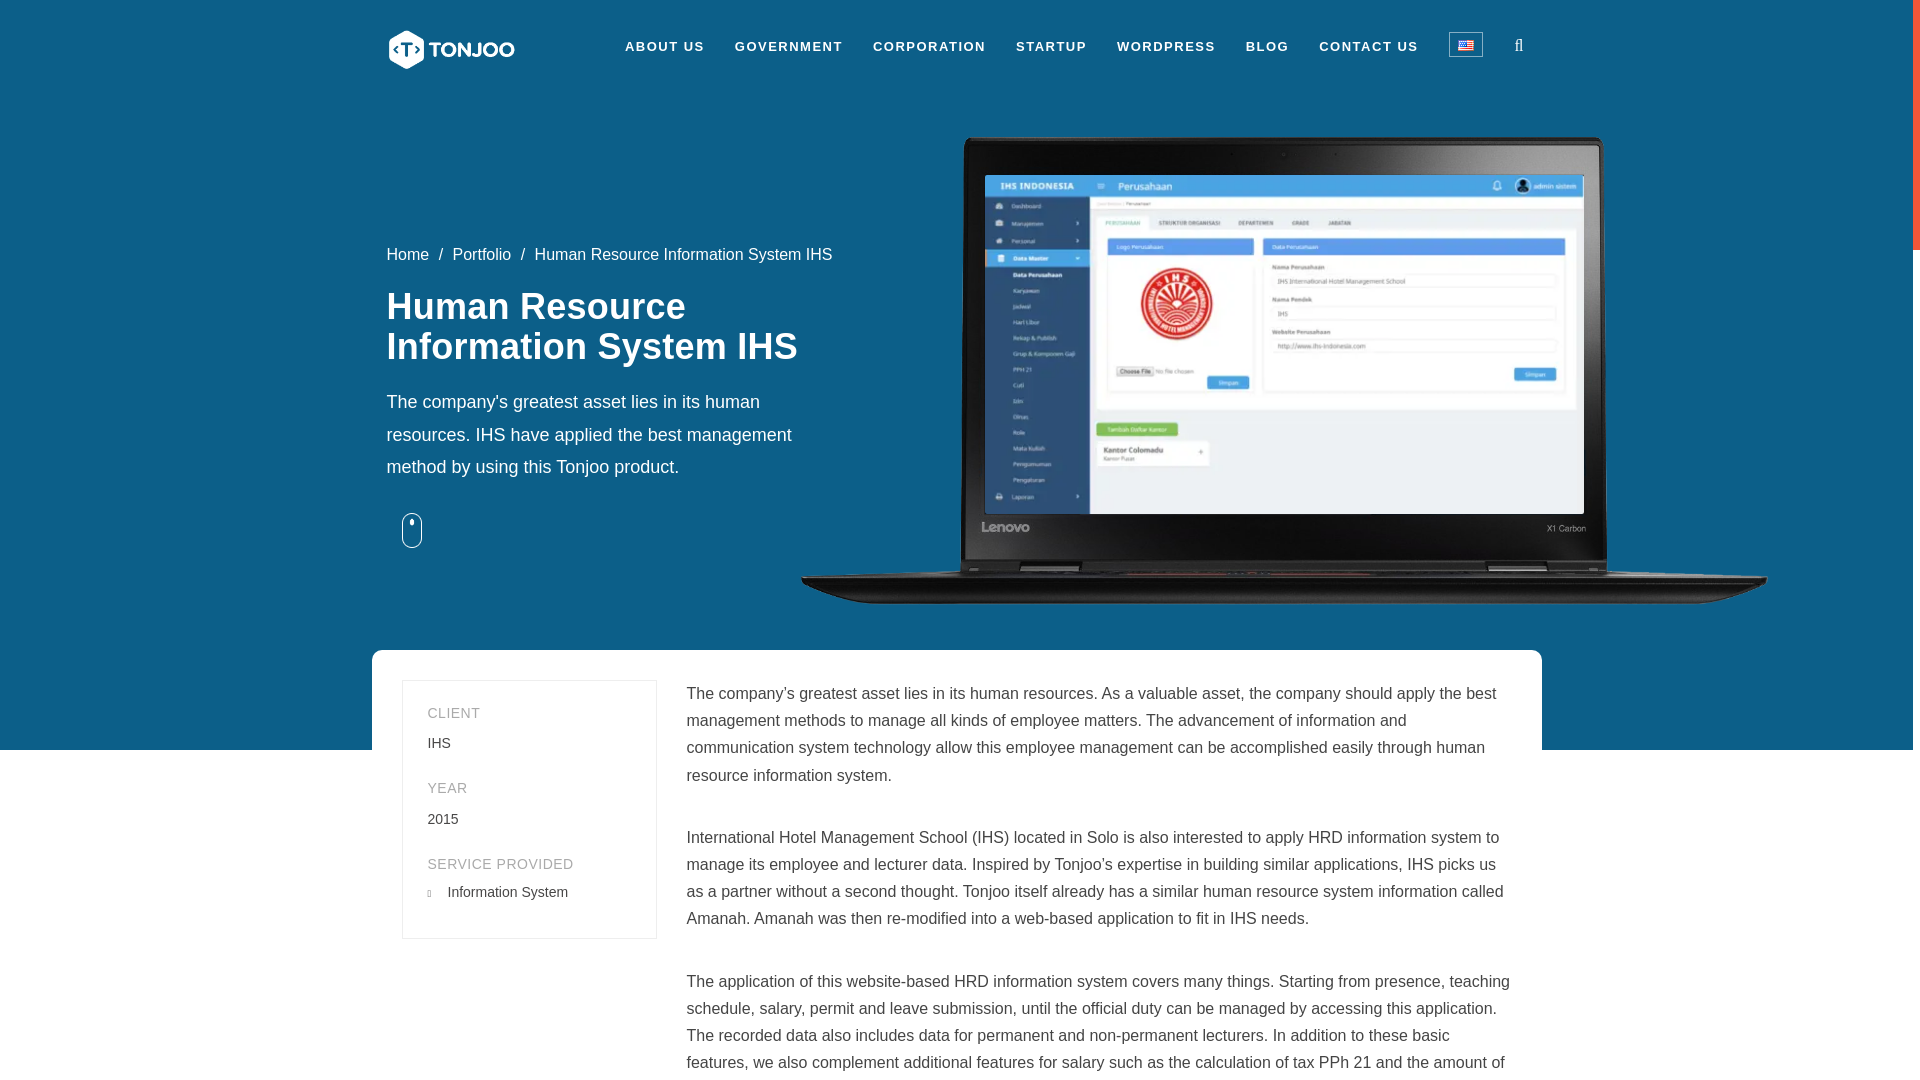  What do you see at coordinates (664, 46) in the screenshot?
I see `ABOUT US` at bounding box center [664, 46].